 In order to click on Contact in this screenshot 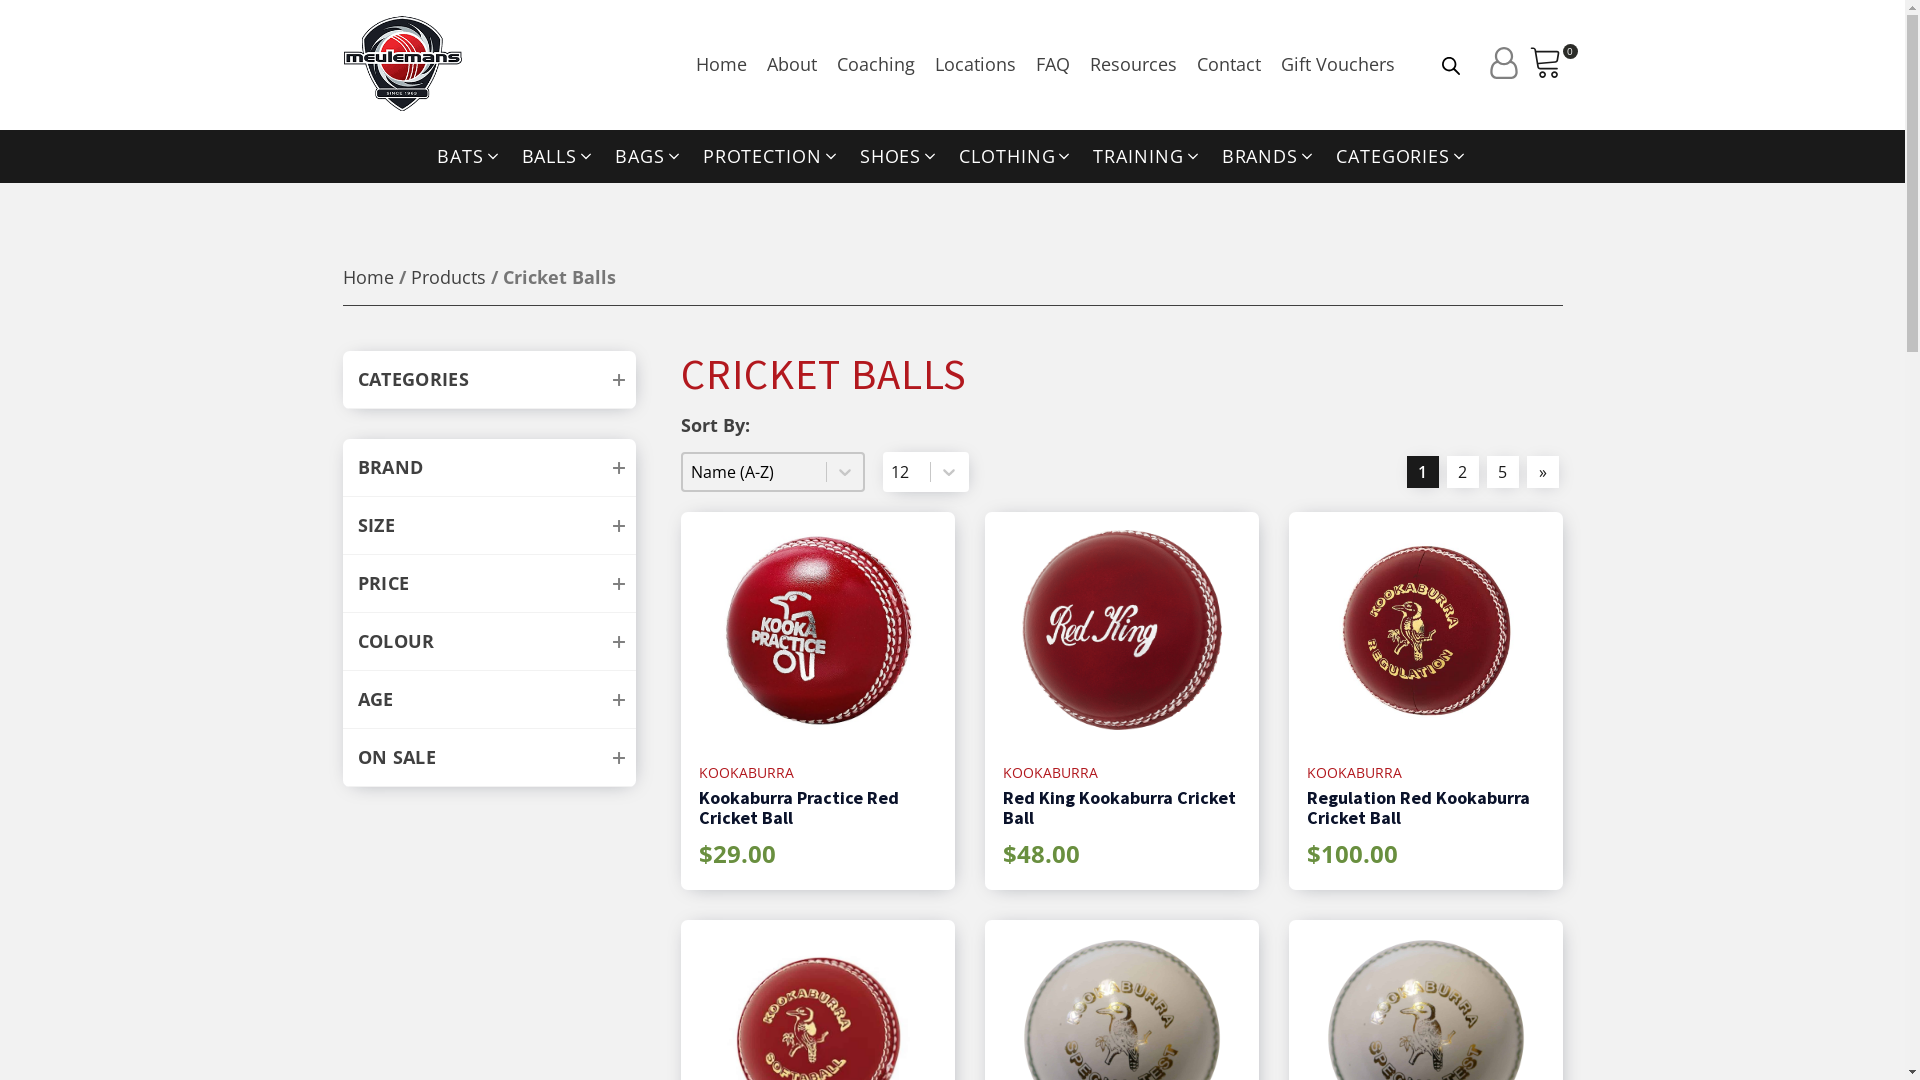, I will do `click(1228, 64)`.